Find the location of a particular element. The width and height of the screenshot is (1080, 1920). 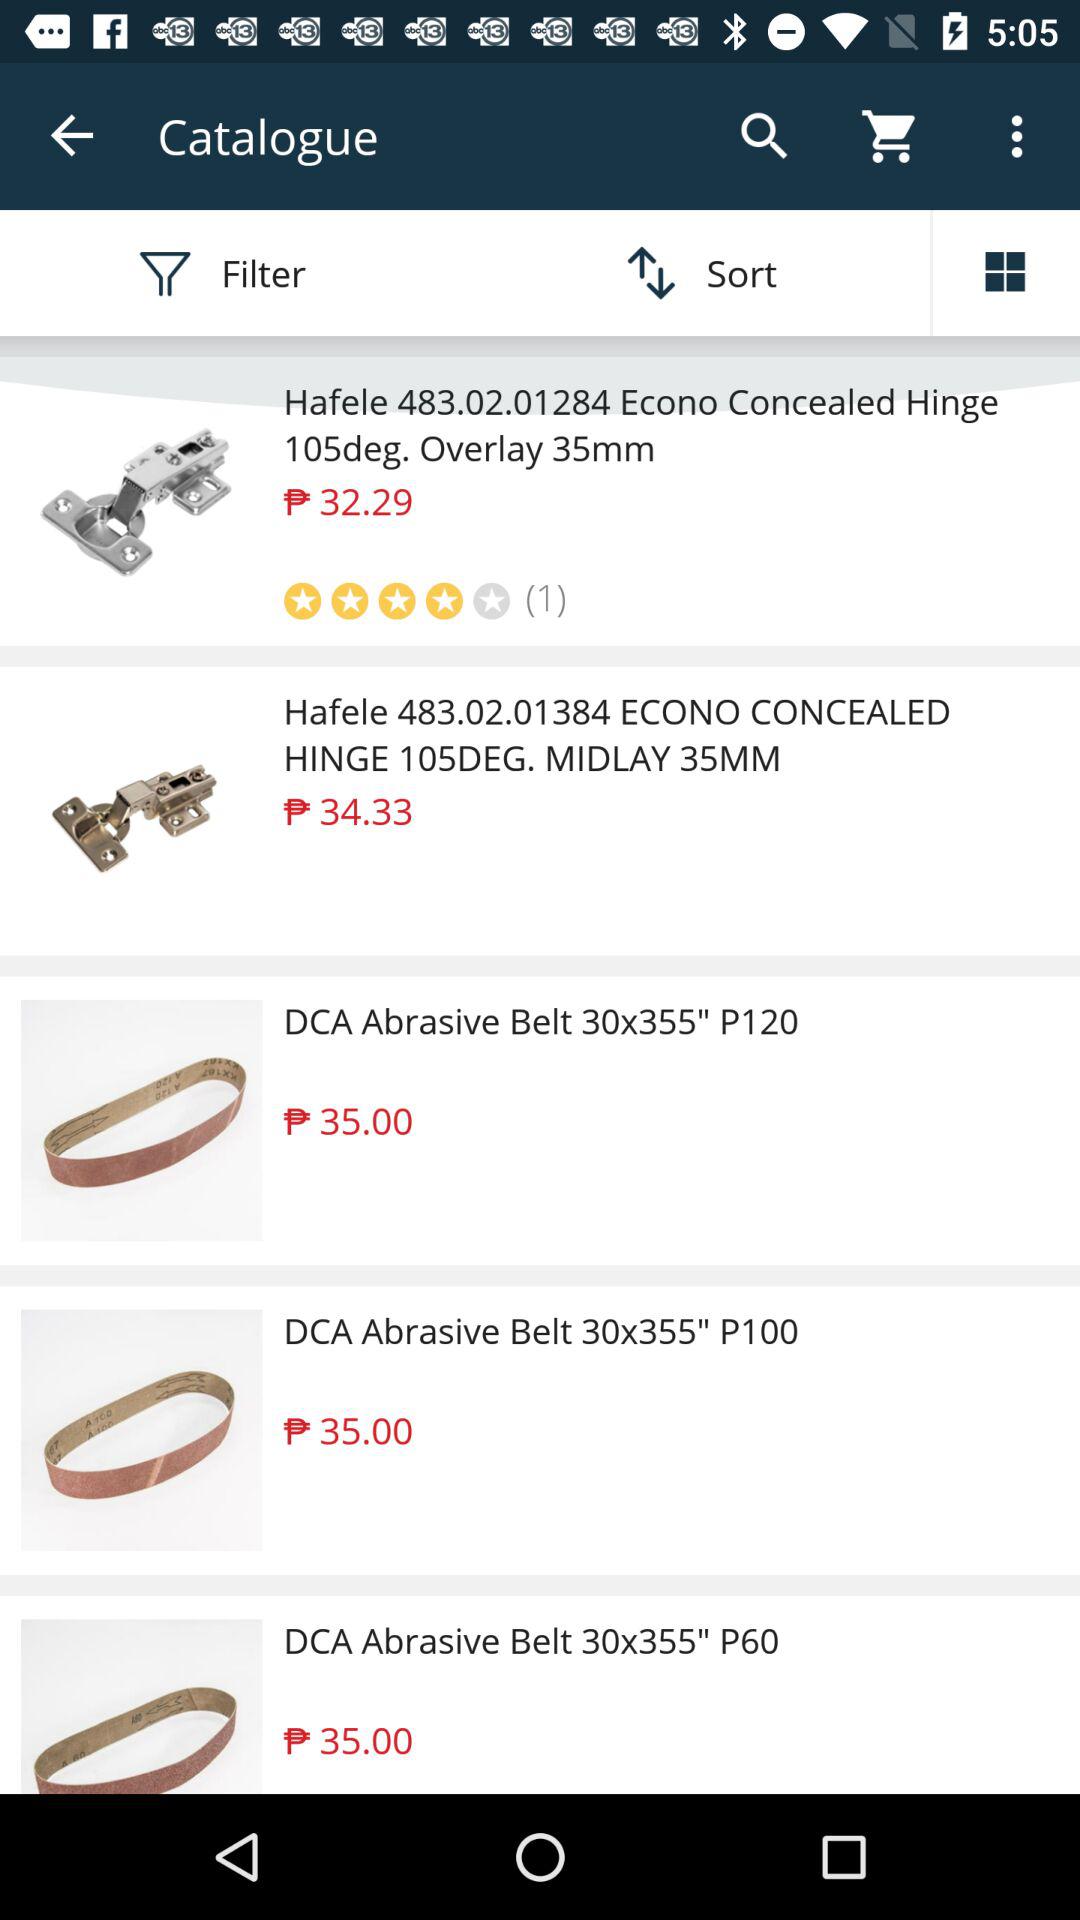

open in windows is located at coordinates (1006, 273).